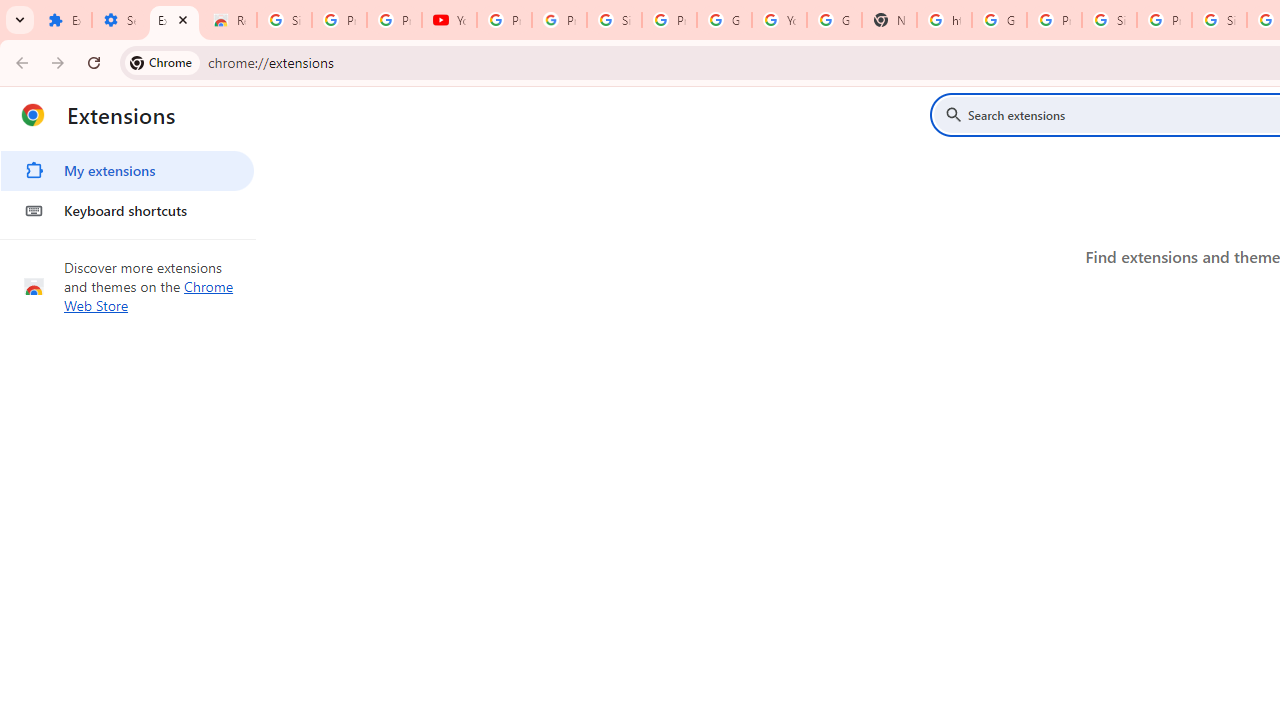  I want to click on YouTube, so click(779, 20).